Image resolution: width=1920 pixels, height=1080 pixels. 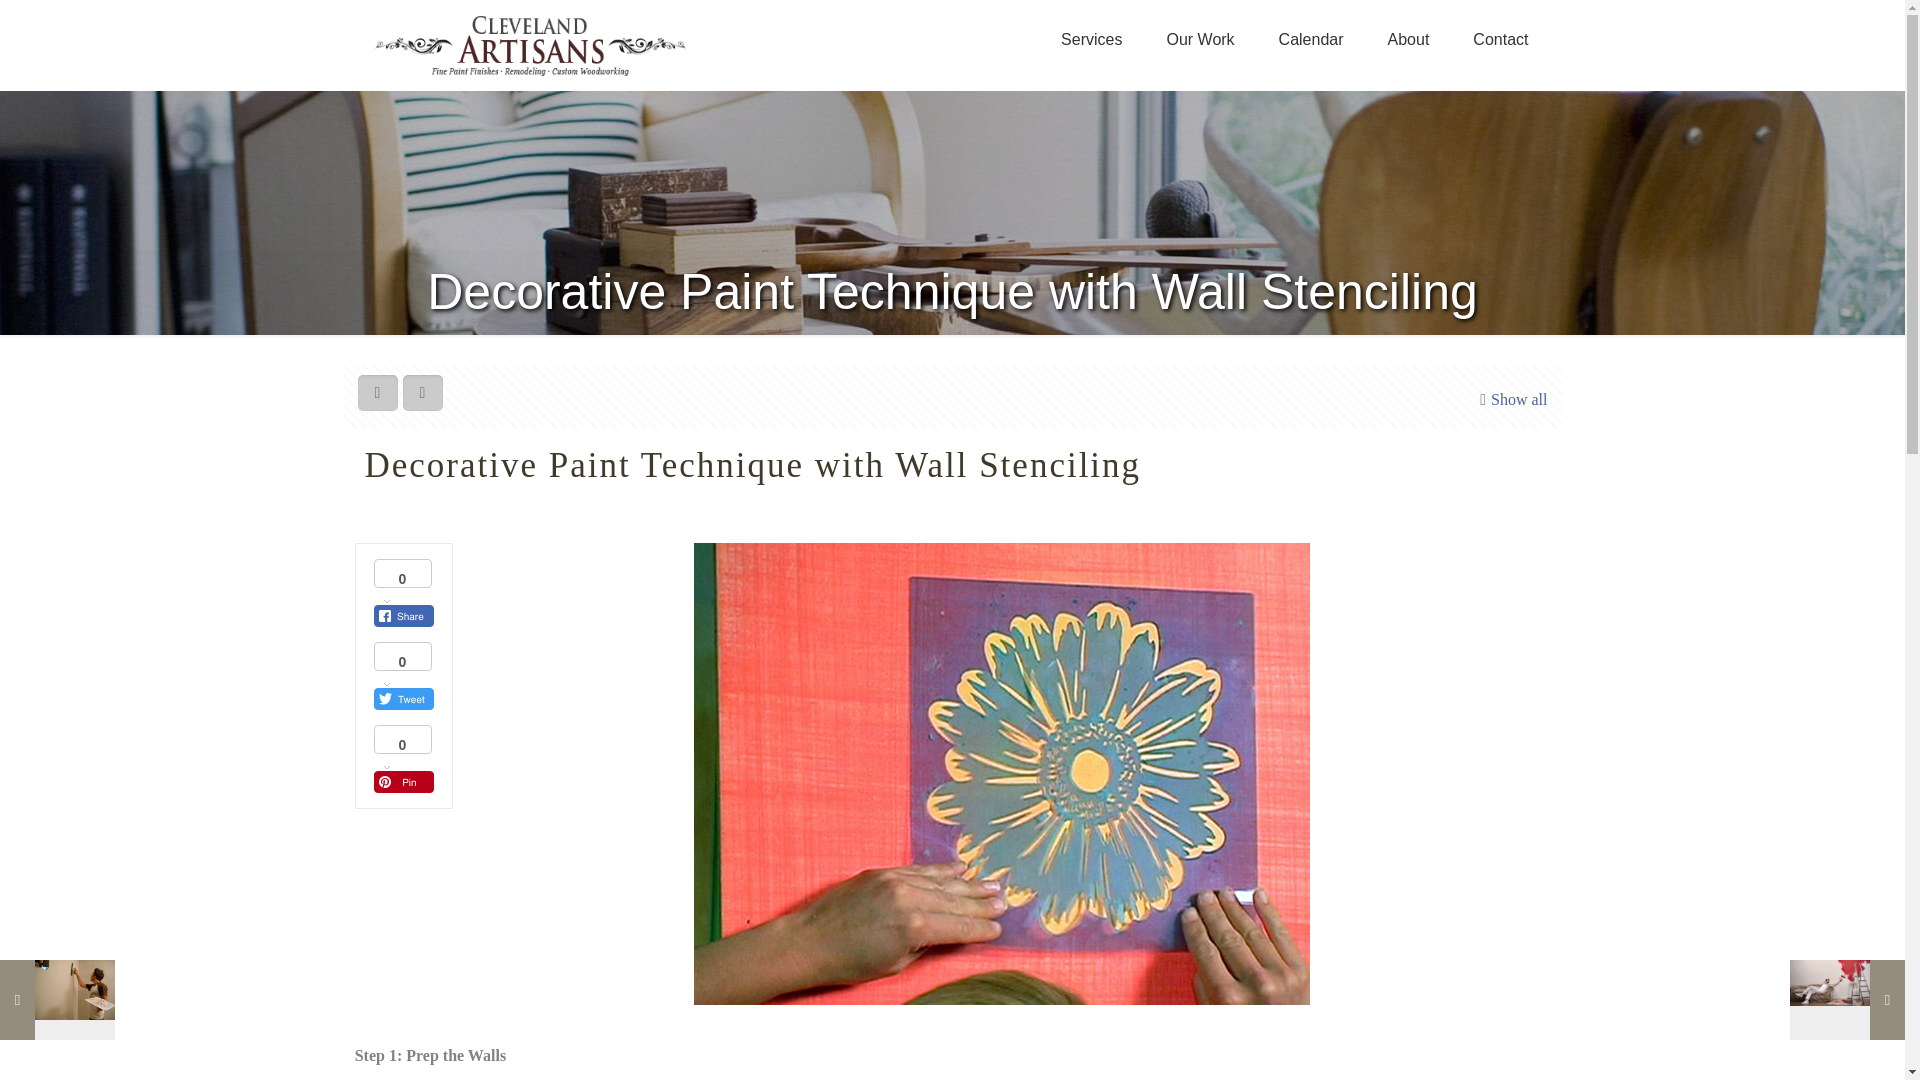 What do you see at coordinates (1510, 399) in the screenshot?
I see `Show all` at bounding box center [1510, 399].